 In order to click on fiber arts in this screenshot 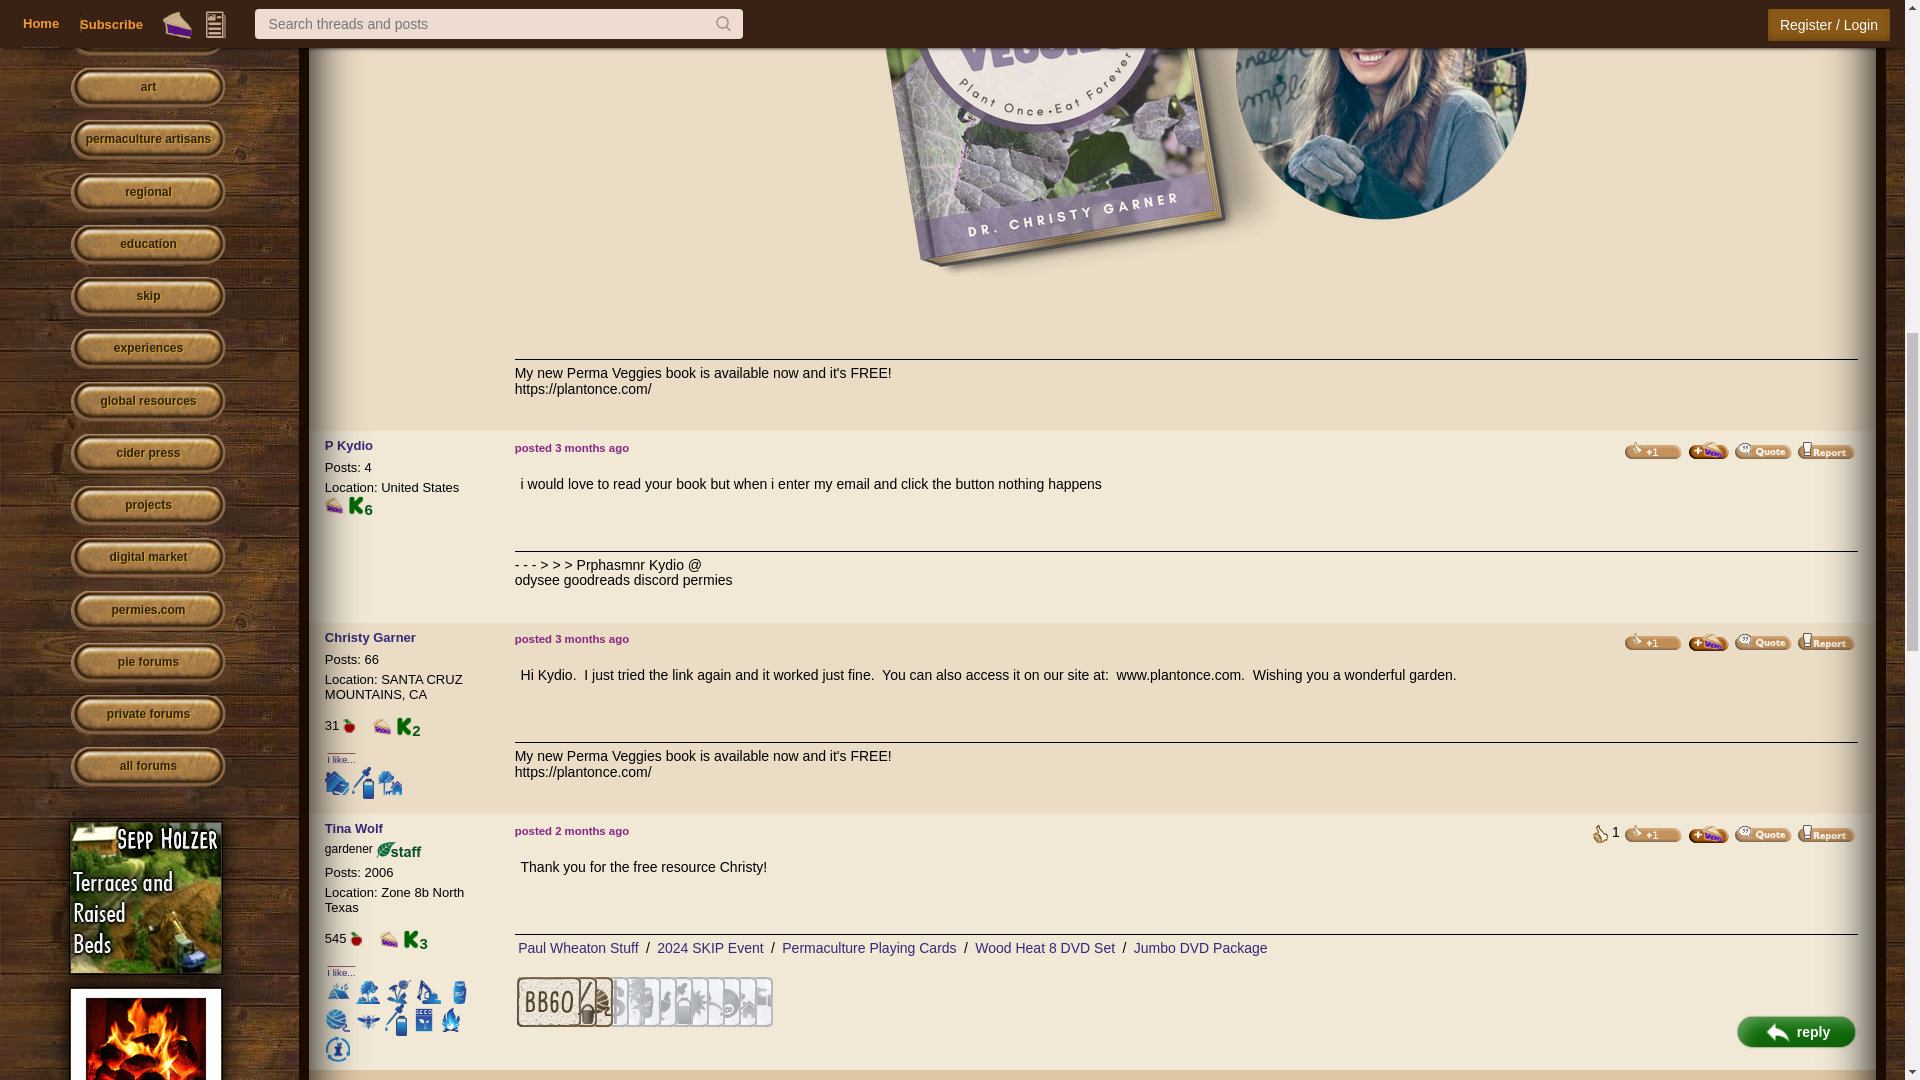, I will do `click(148, 36)`.